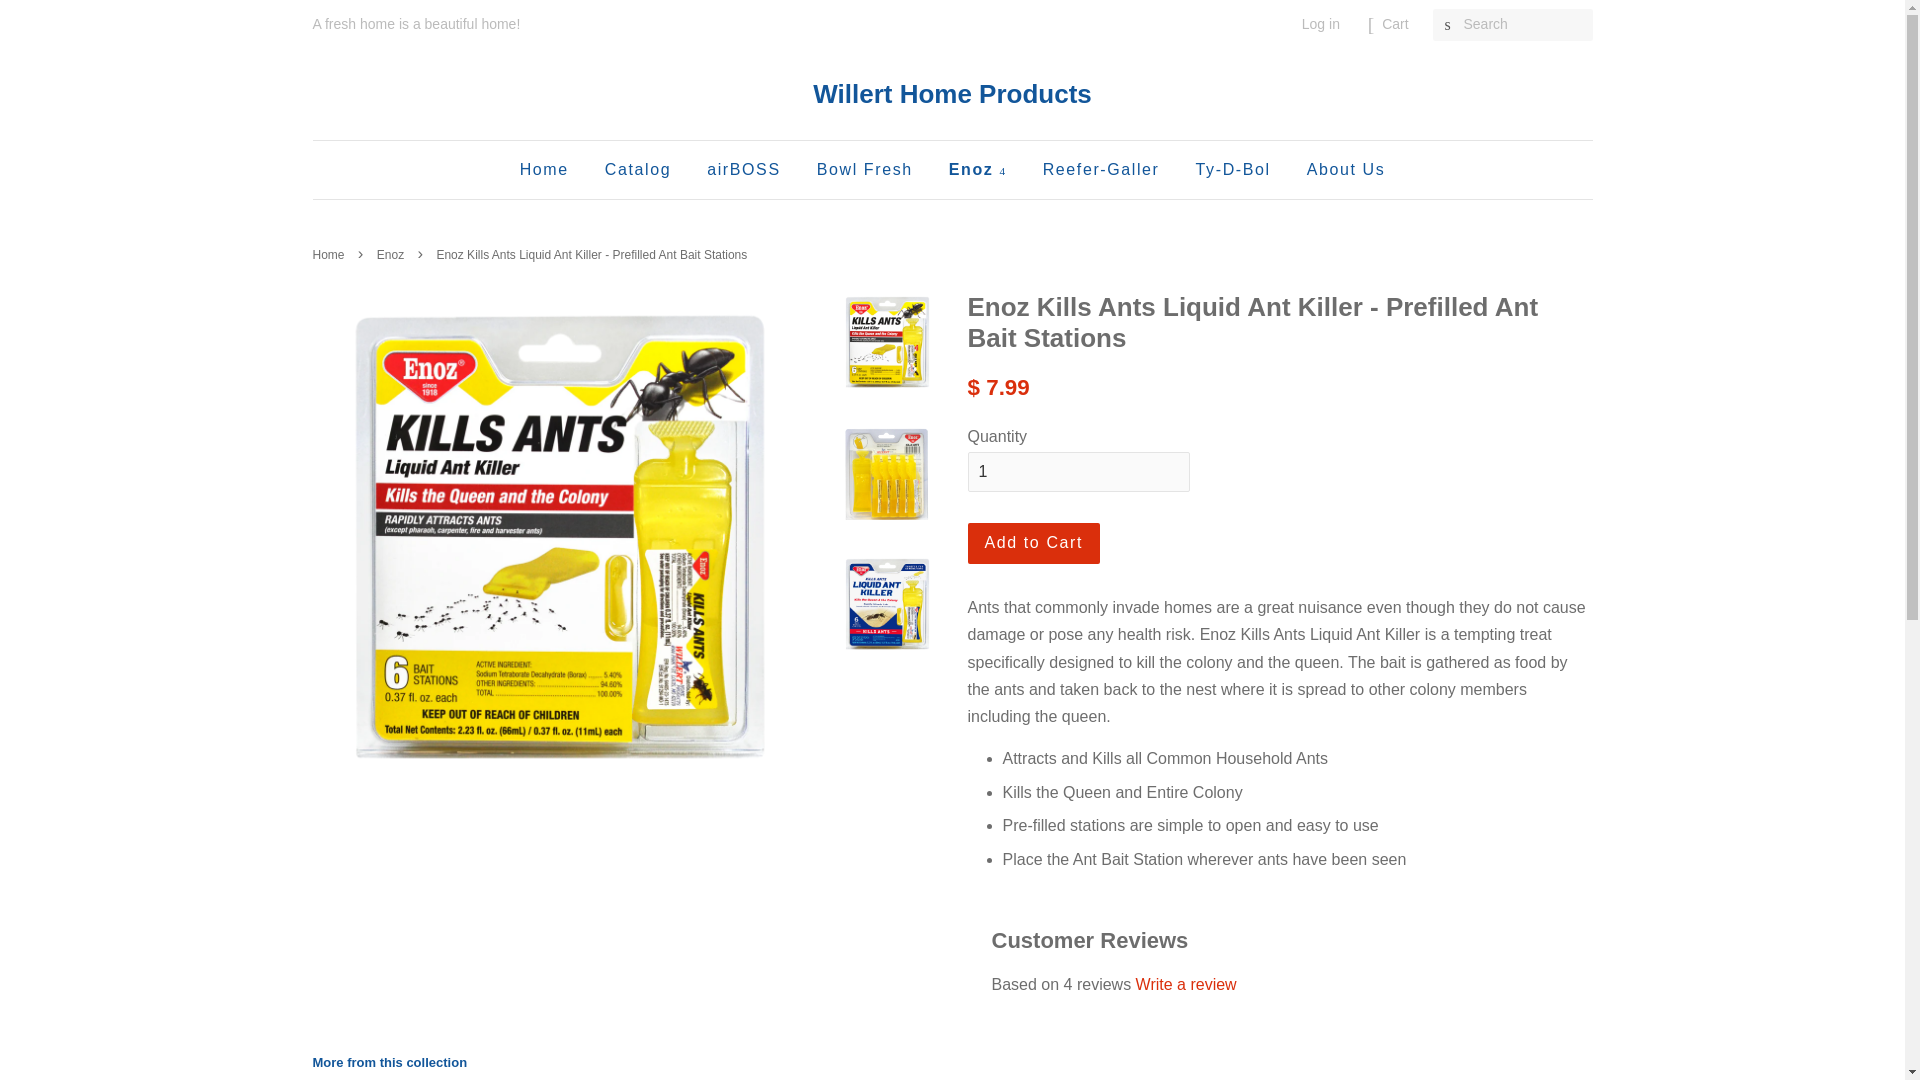  Describe the element at coordinates (392, 255) in the screenshot. I see `Enoz` at that location.